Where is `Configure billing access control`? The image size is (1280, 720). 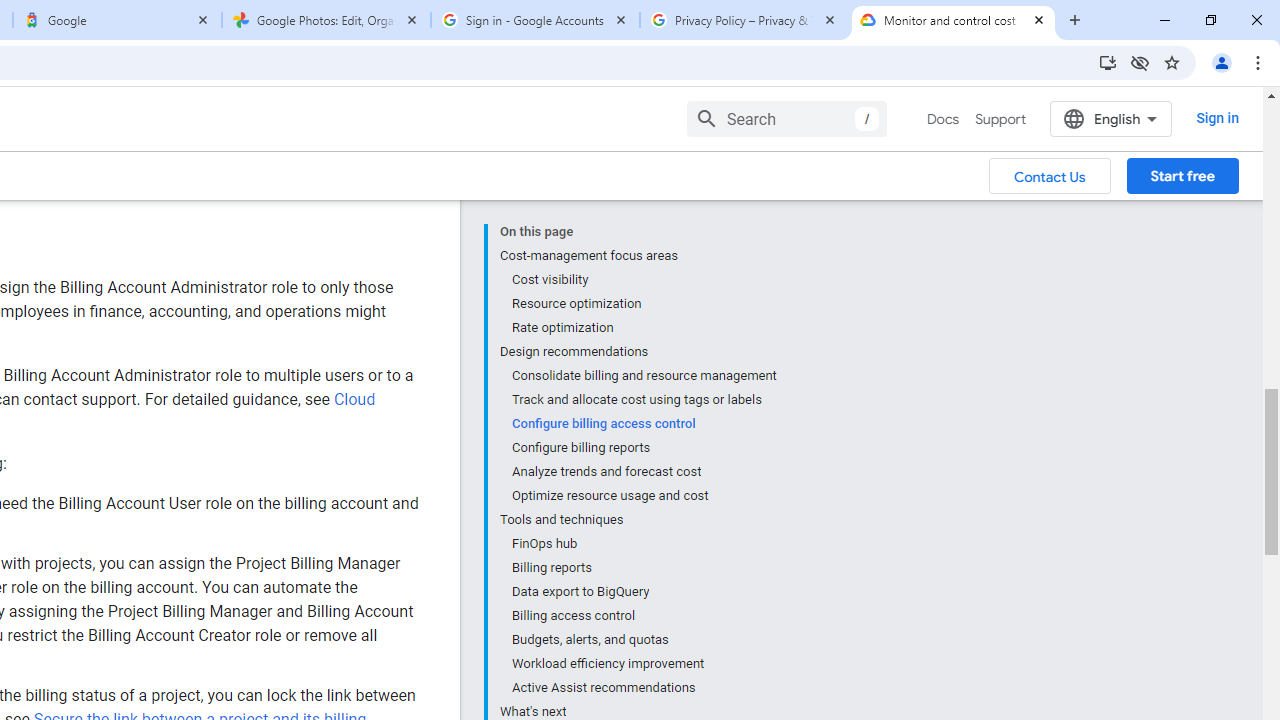 Configure billing access control is located at coordinates (643, 424).